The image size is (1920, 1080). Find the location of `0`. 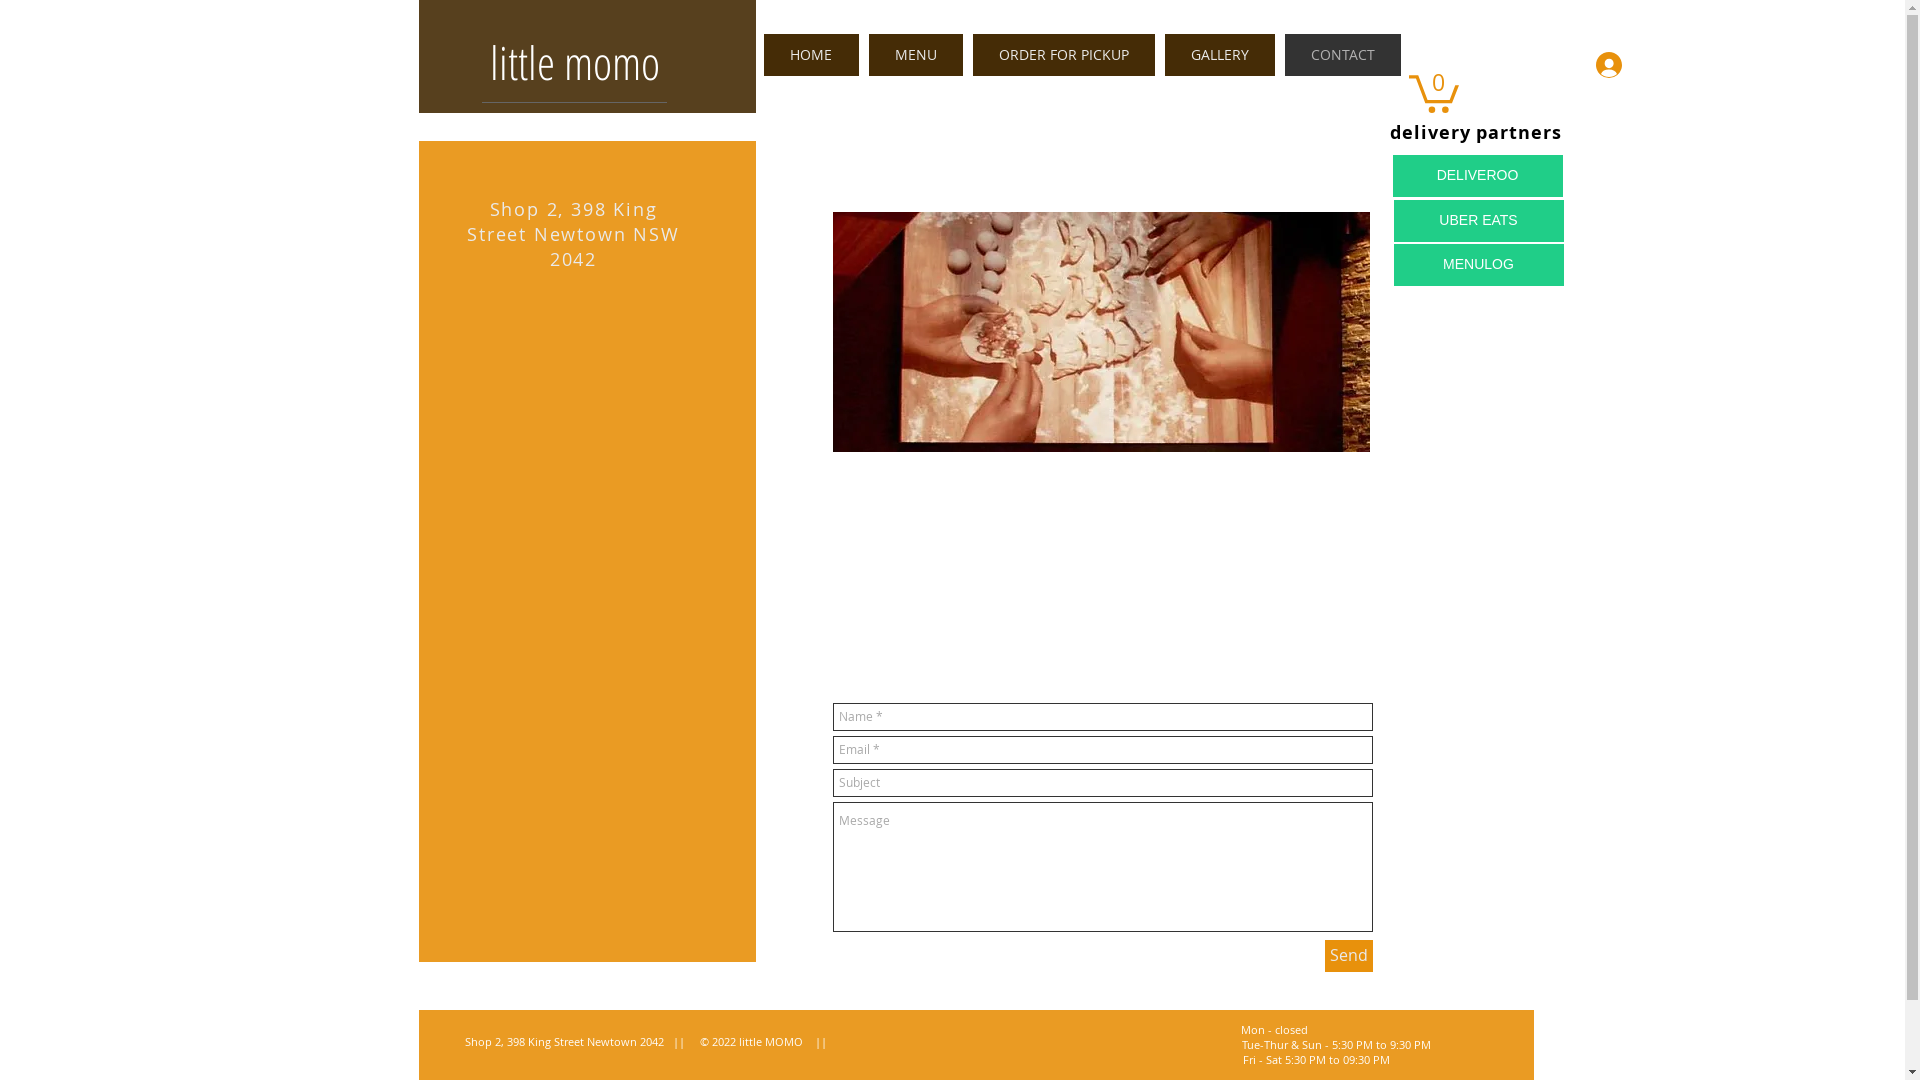

0 is located at coordinates (1433, 92).